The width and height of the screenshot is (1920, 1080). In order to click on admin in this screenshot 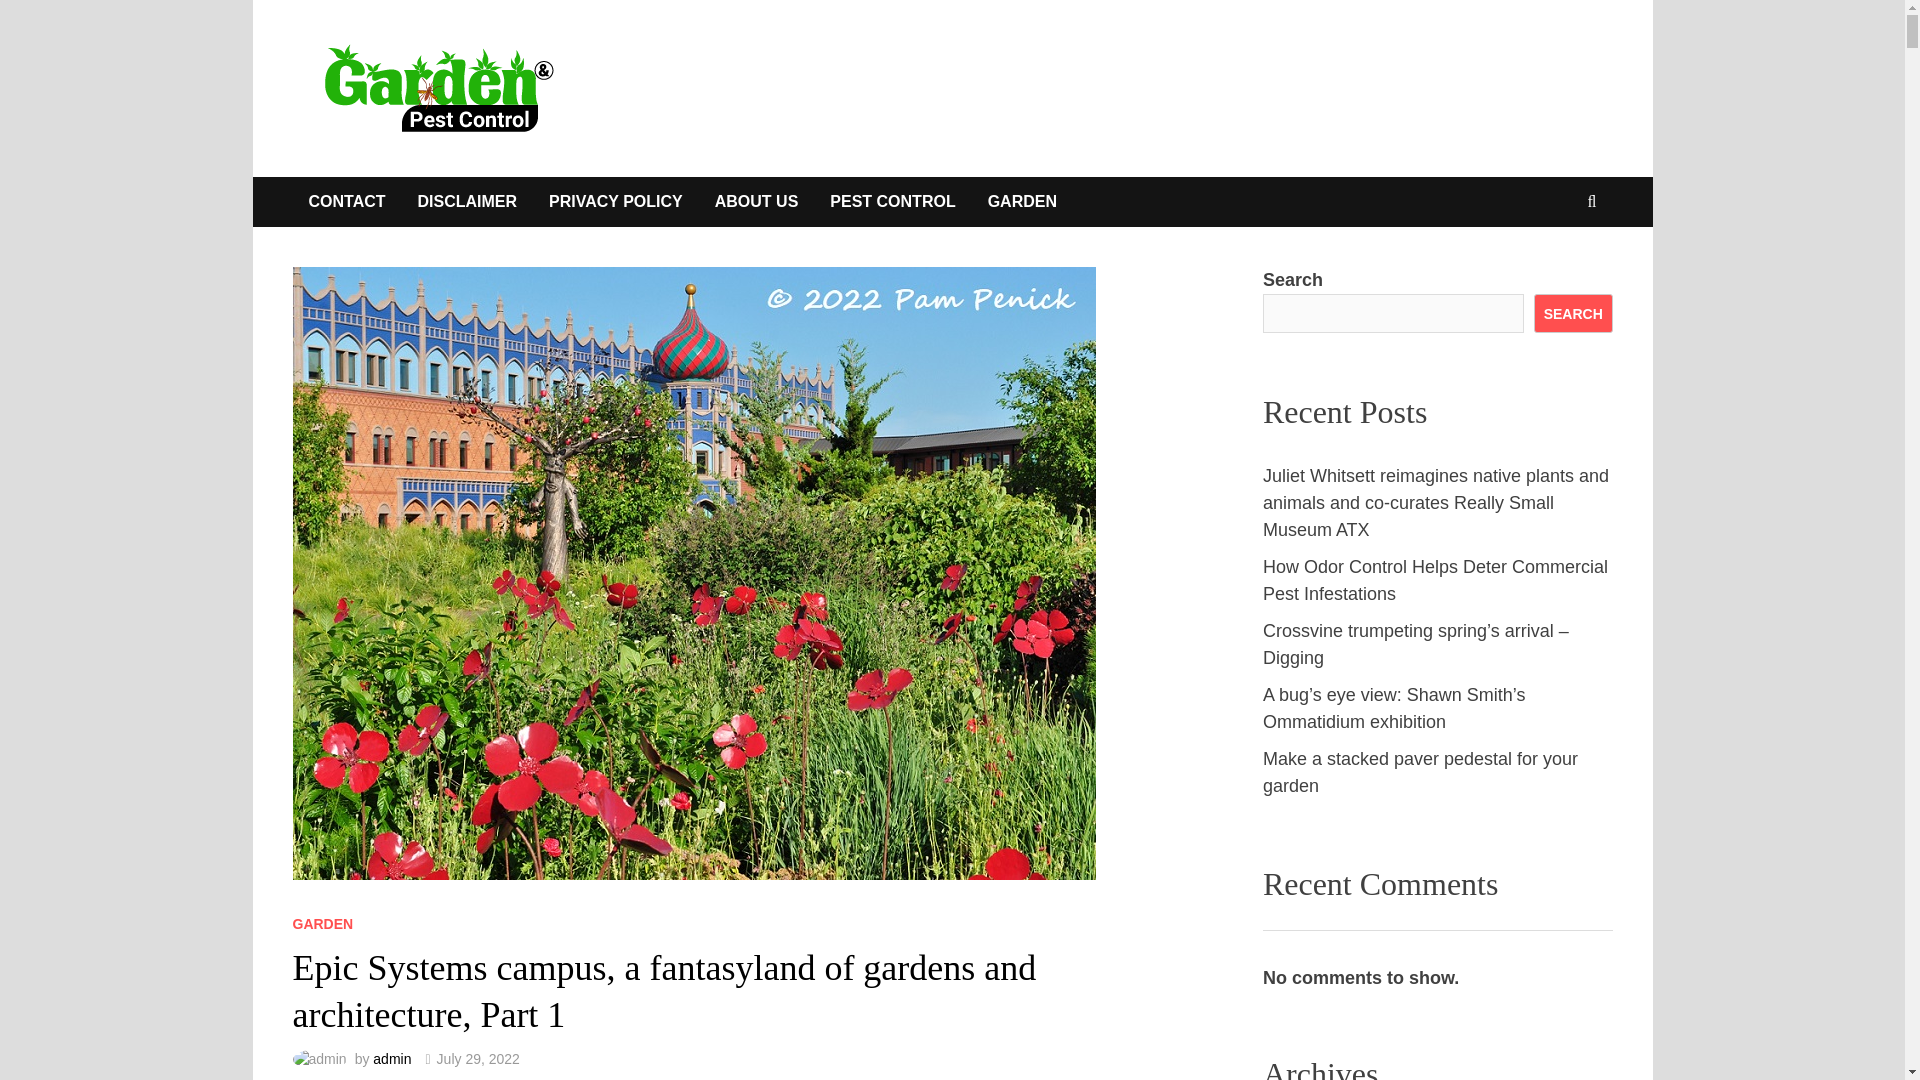, I will do `click(391, 1058)`.